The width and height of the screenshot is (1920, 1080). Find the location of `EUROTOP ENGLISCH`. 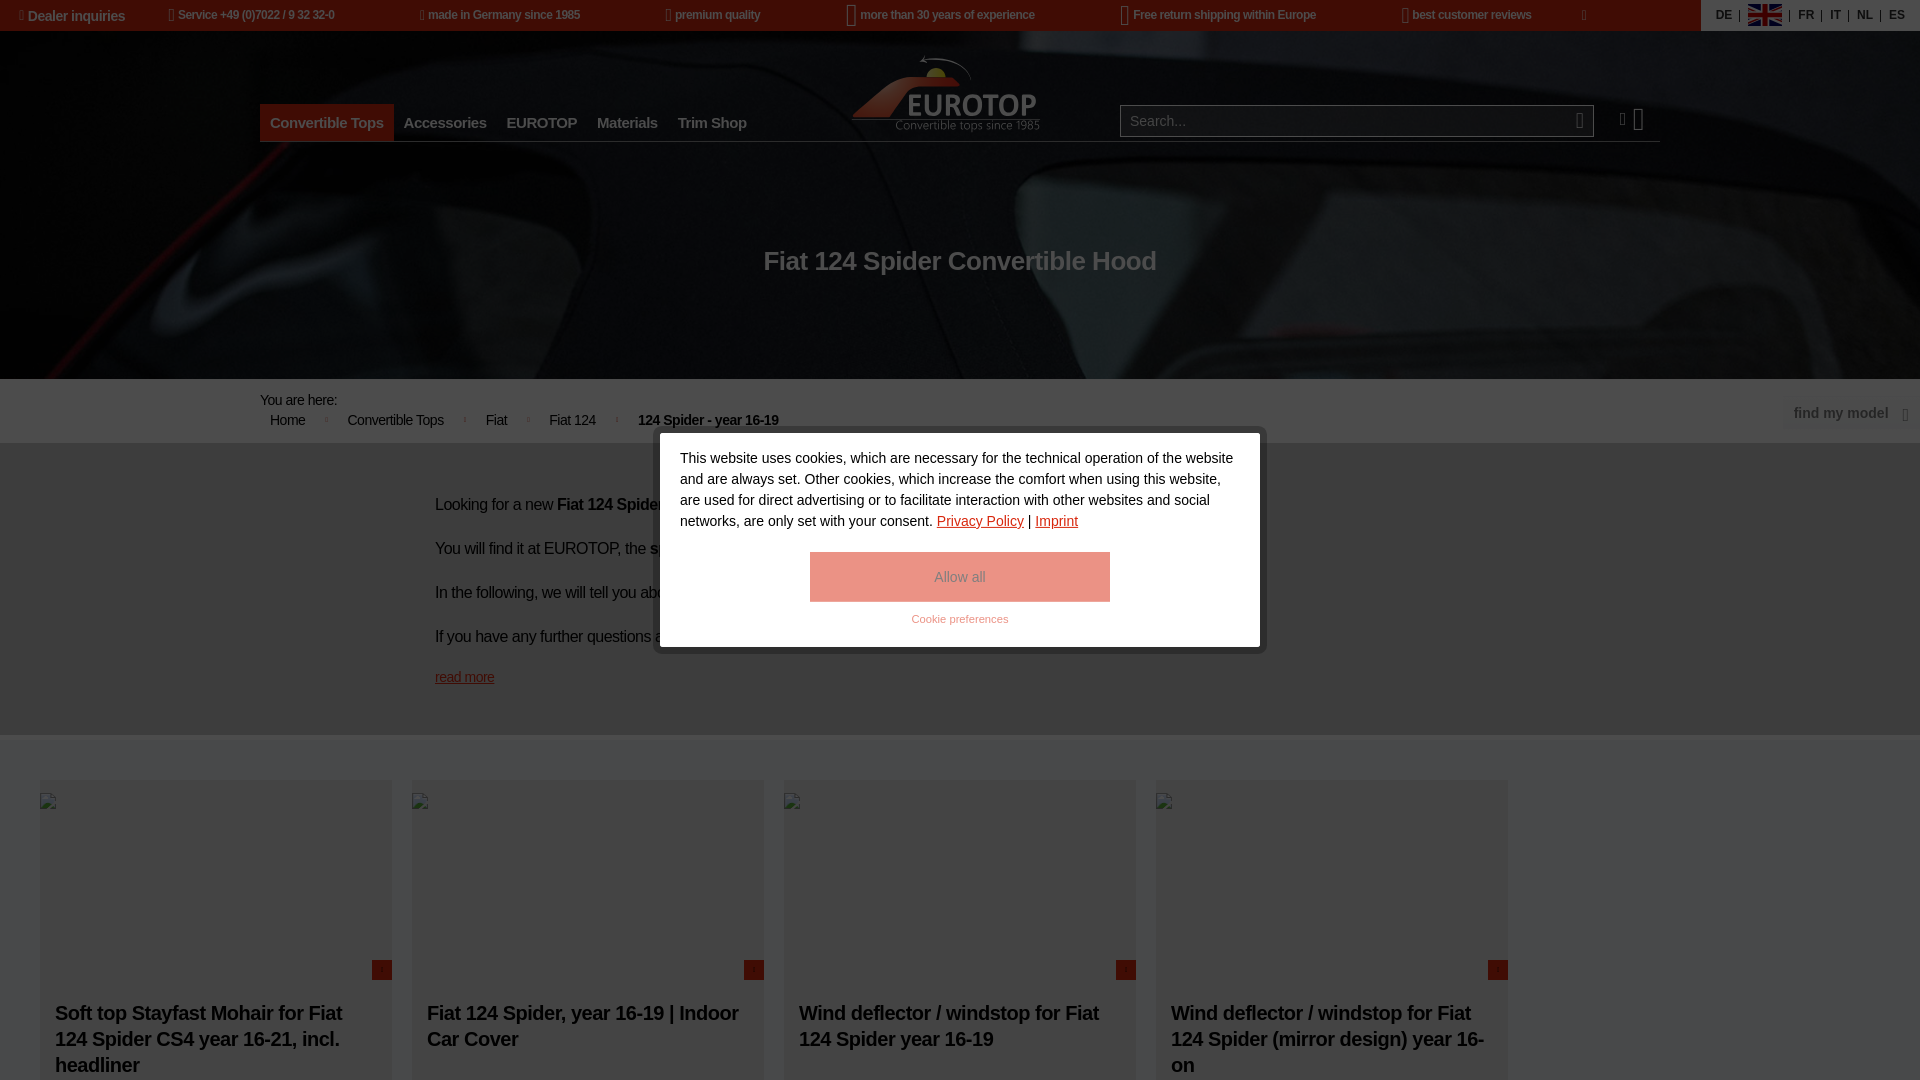

EUROTOP ENGLISCH is located at coordinates (1764, 16).